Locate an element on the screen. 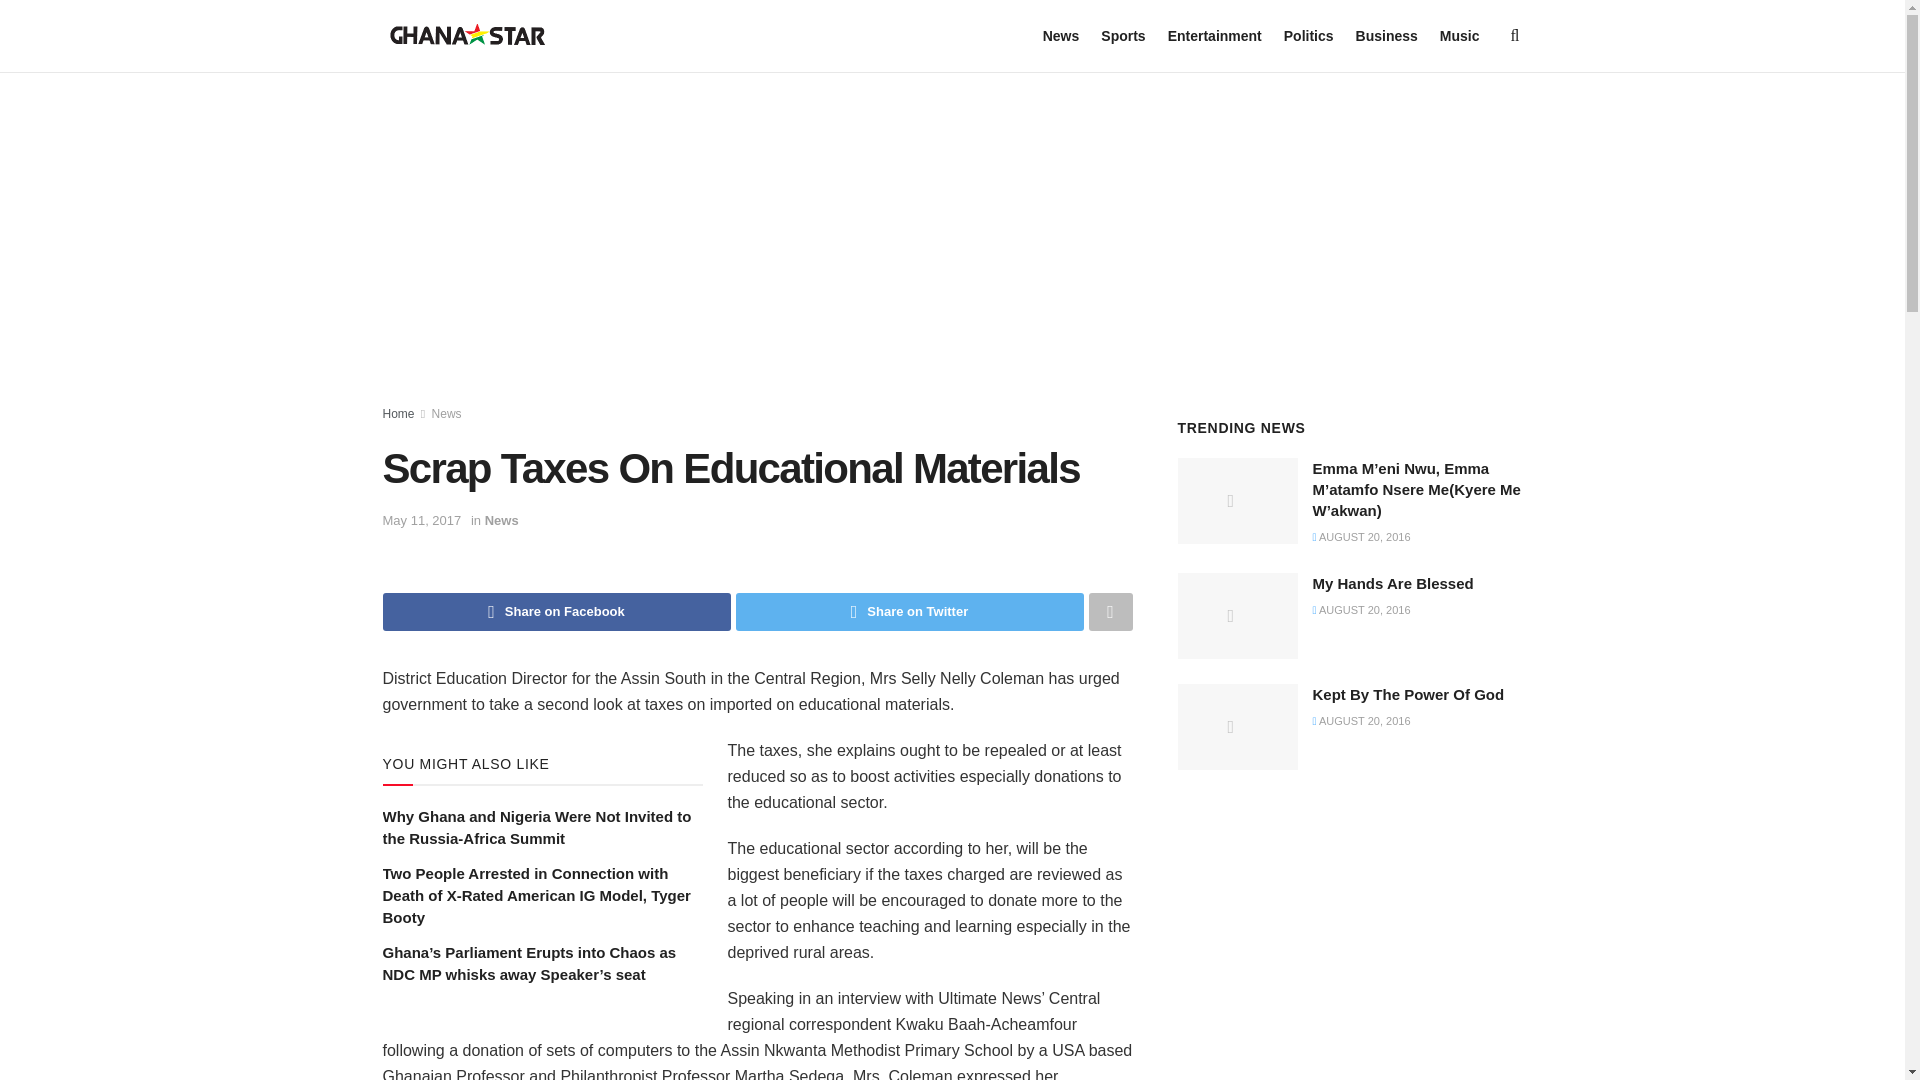  Share on Facebook is located at coordinates (556, 611).